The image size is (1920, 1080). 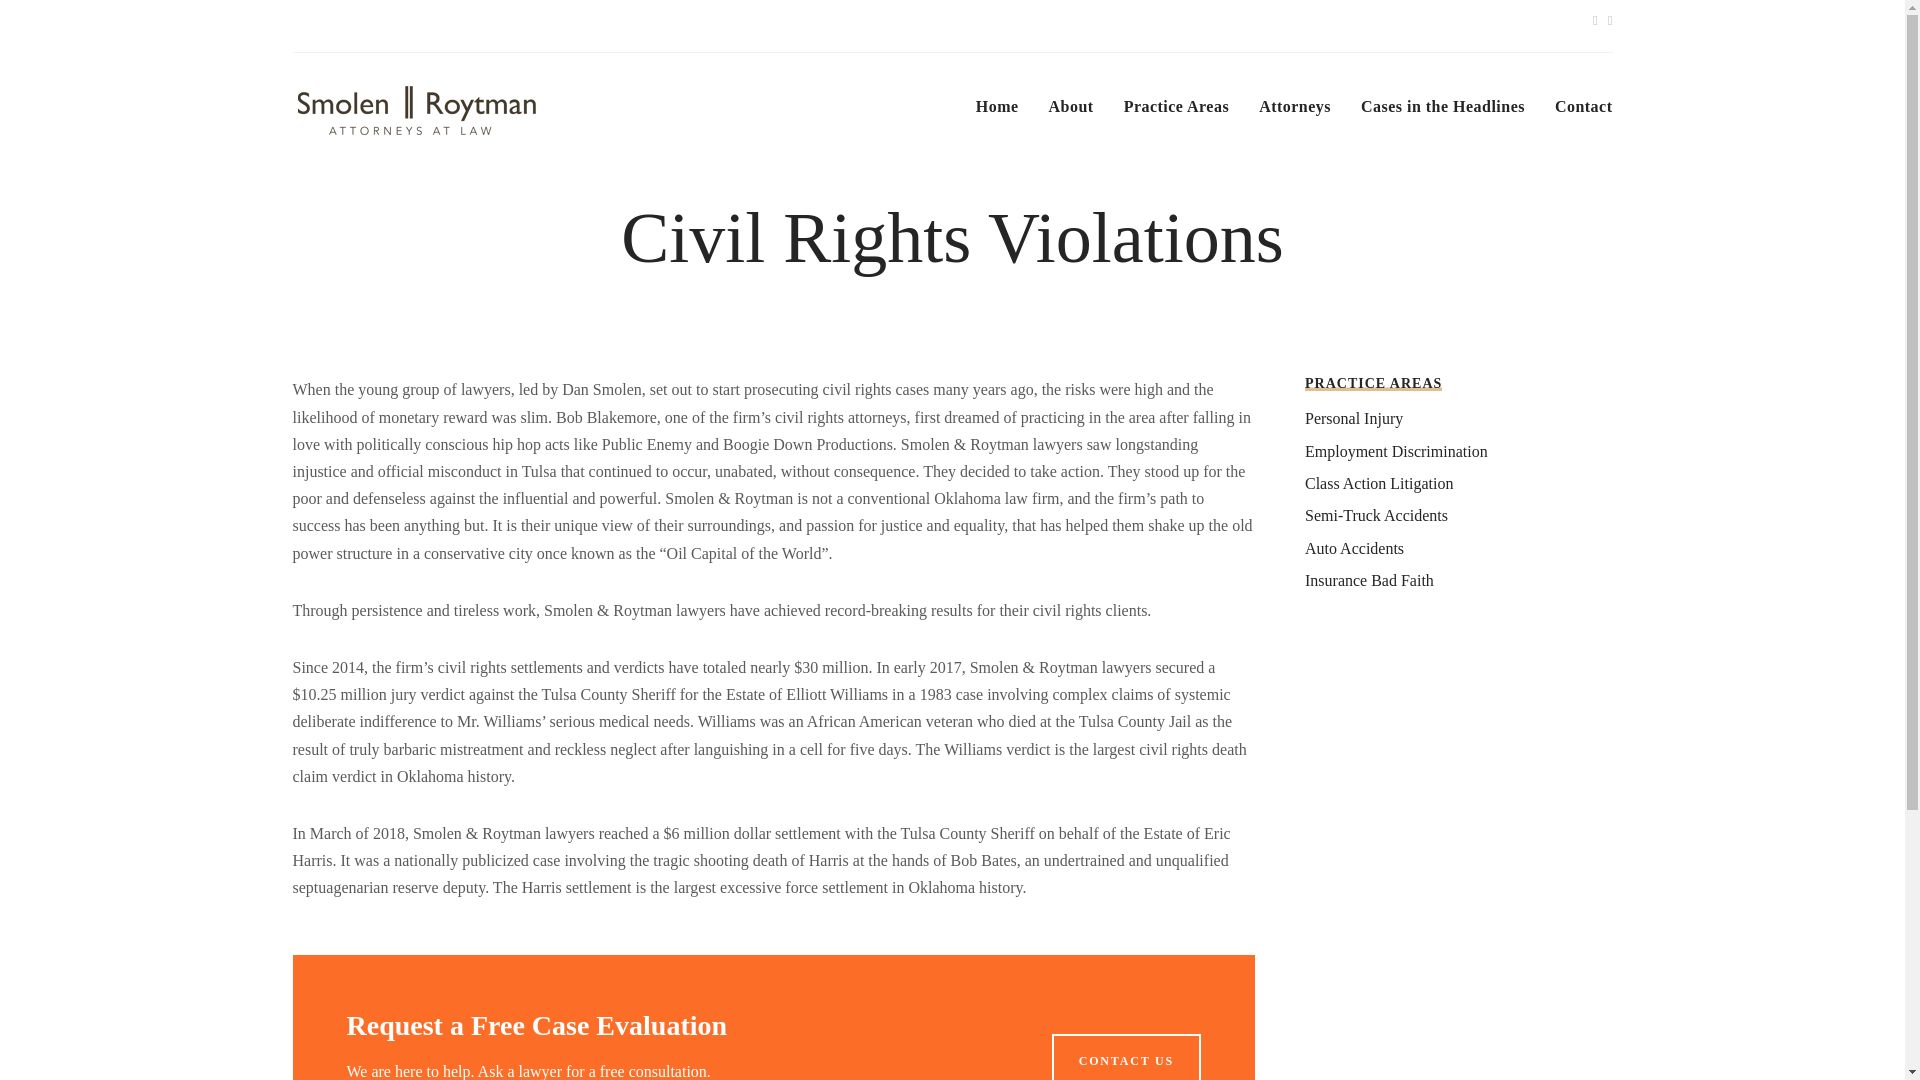 I want to click on CONTACT US, so click(x=1126, y=1056).